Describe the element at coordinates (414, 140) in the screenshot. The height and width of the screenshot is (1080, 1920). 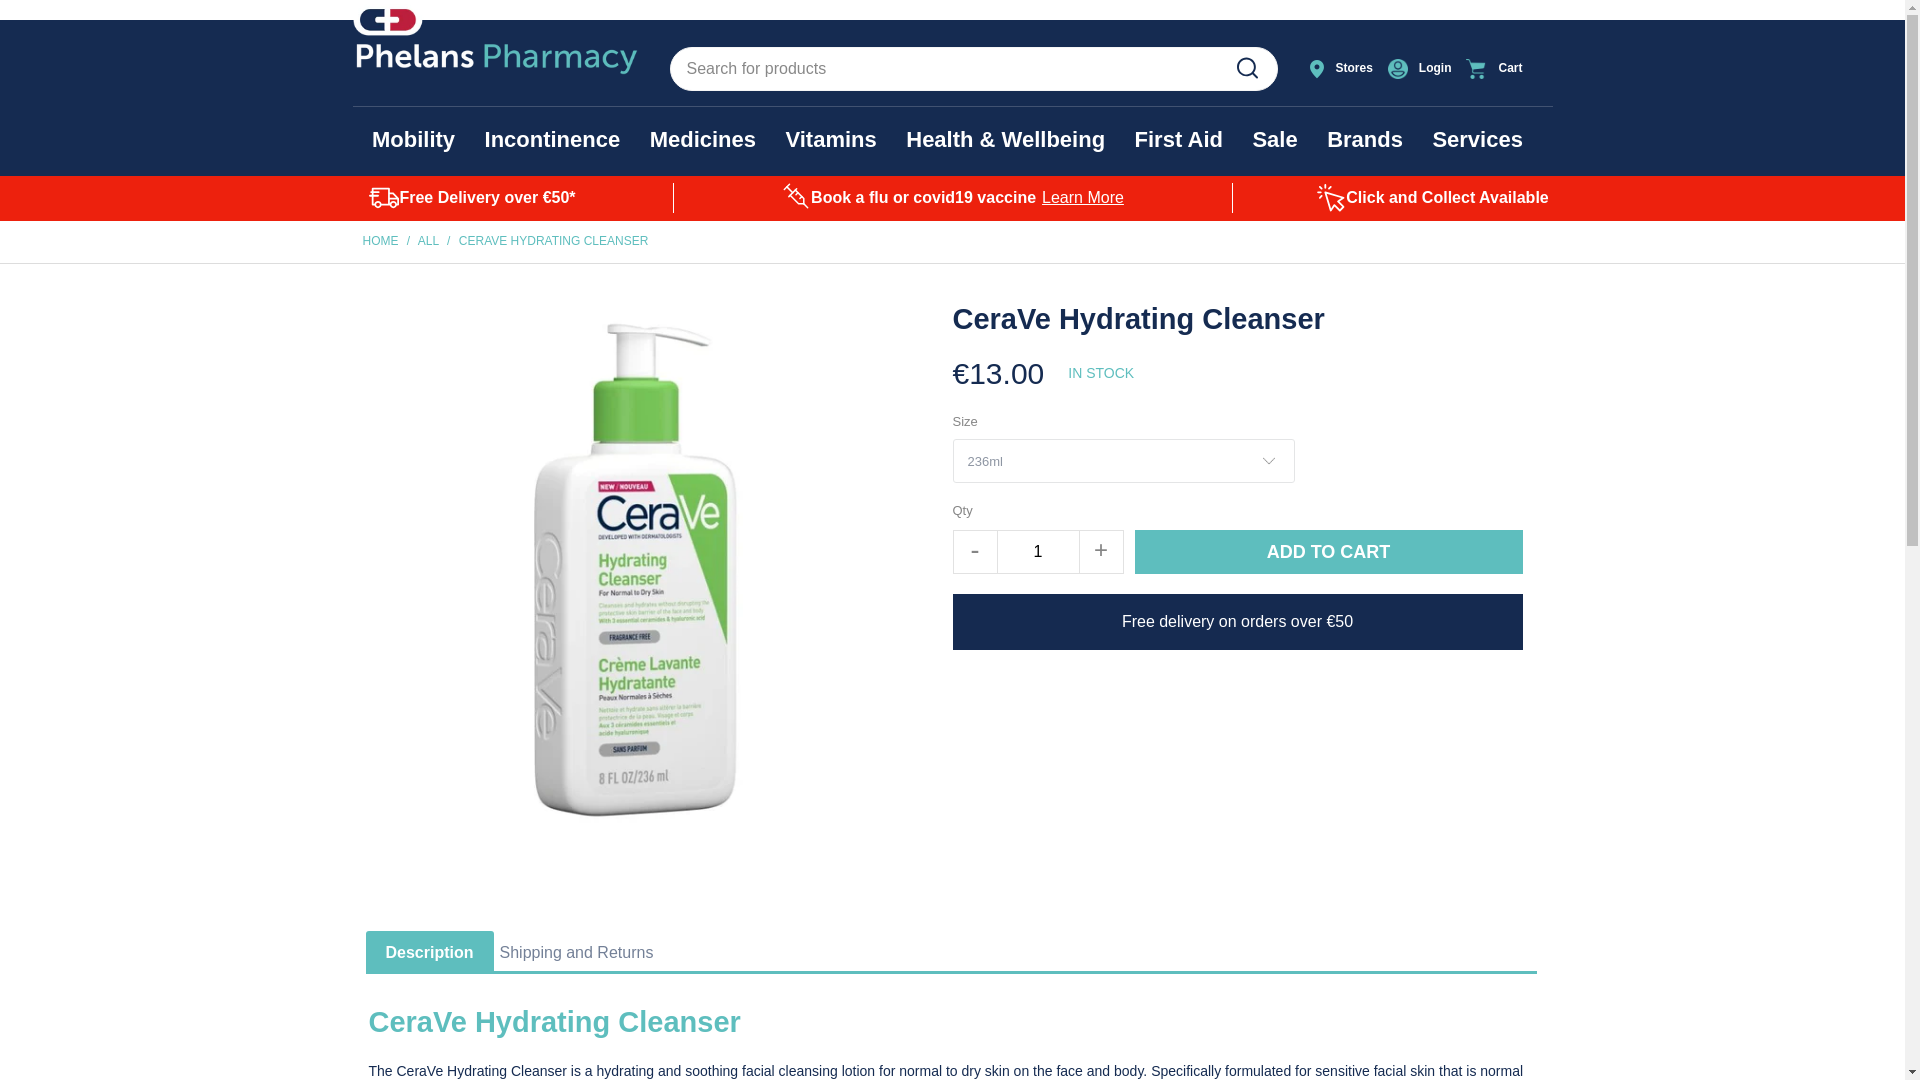
I see `Mobility` at that location.